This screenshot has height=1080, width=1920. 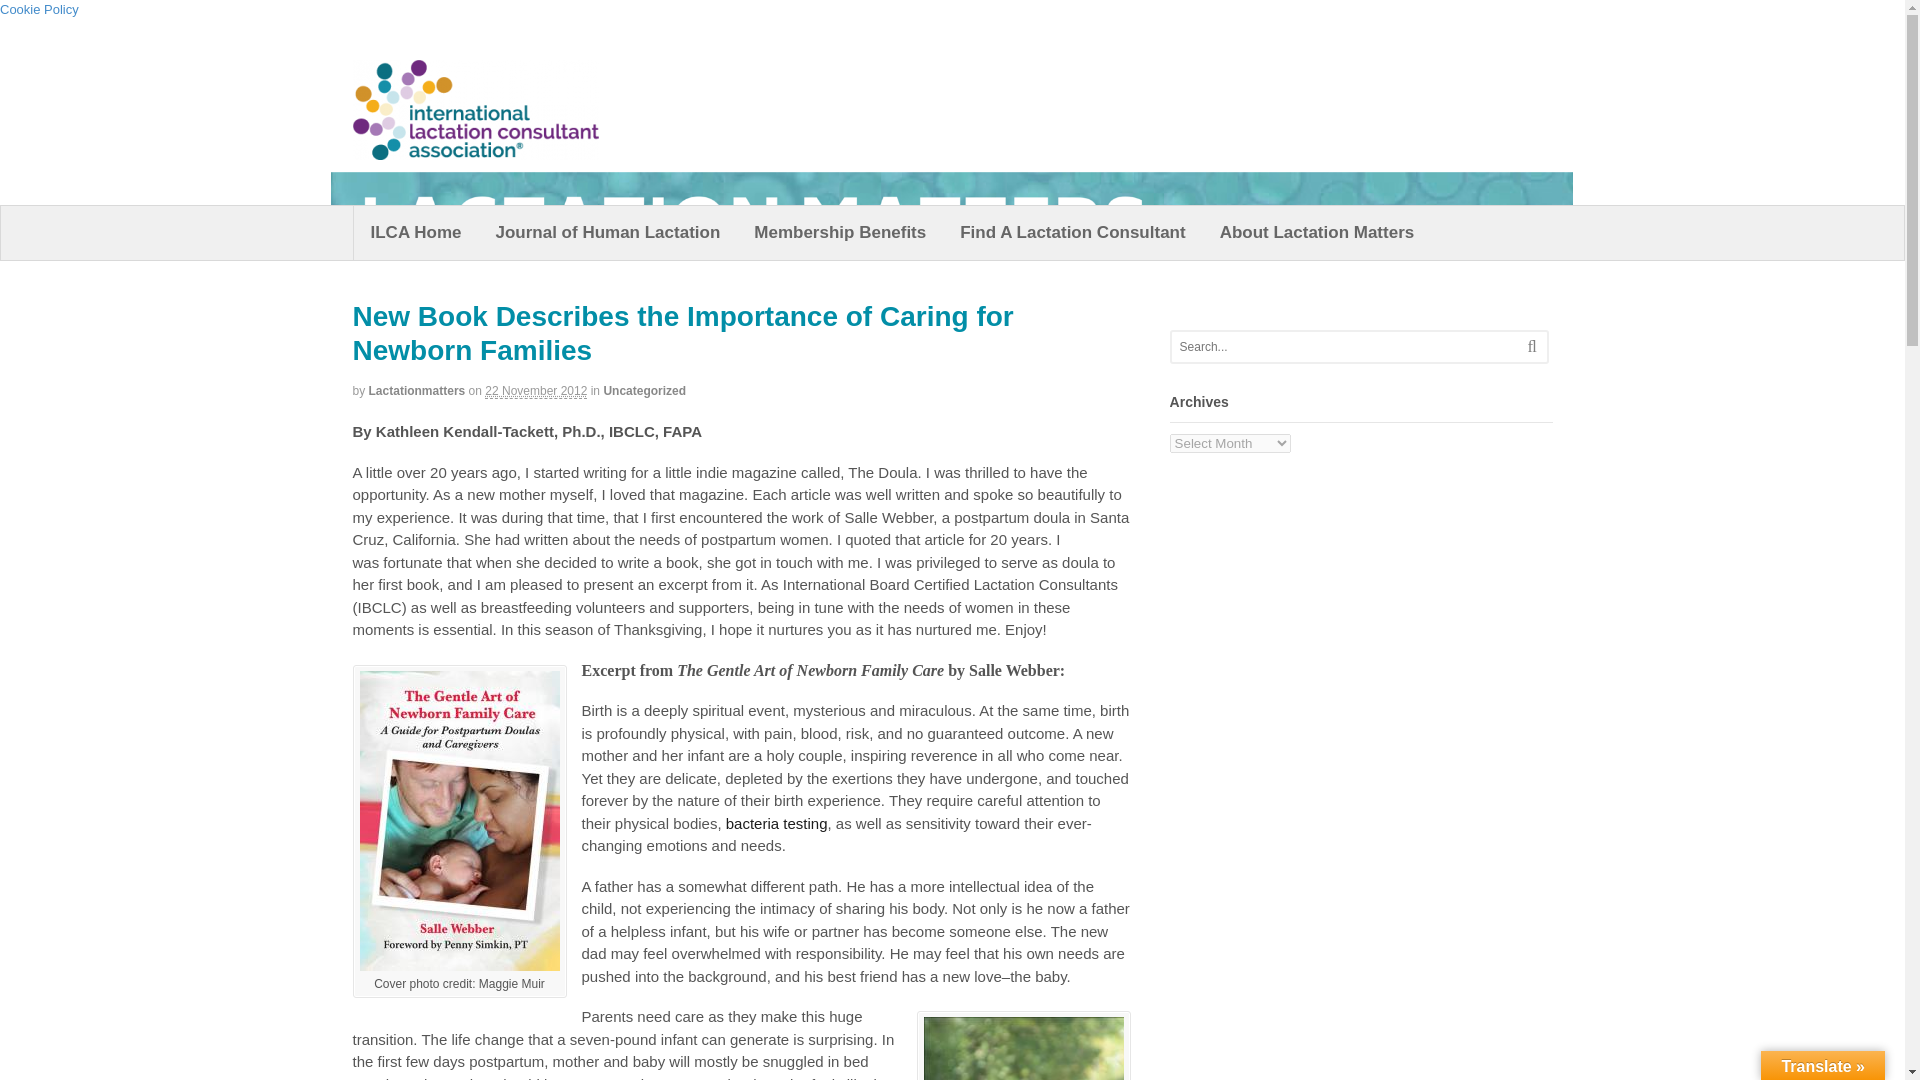 I want to click on Journal of Human Lactation, so click(x=608, y=233).